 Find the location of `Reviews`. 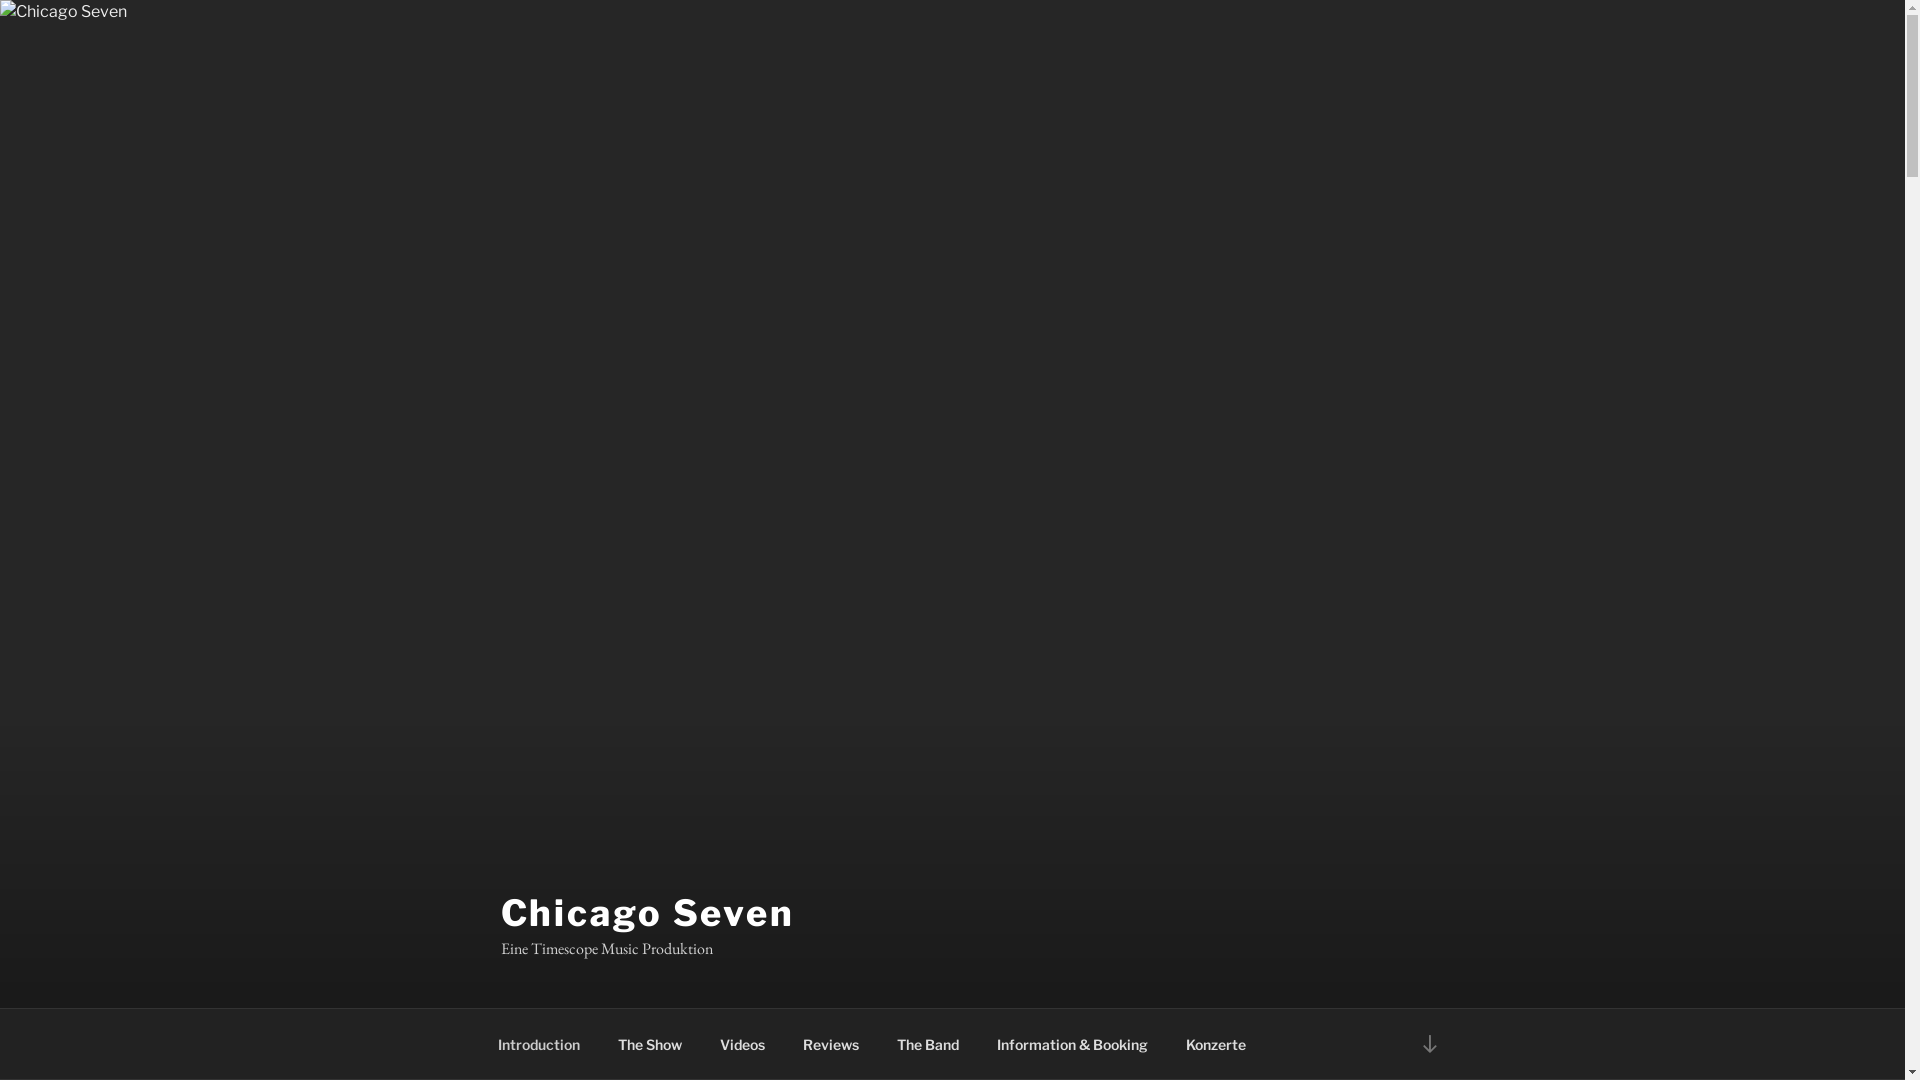

Reviews is located at coordinates (832, 1044).